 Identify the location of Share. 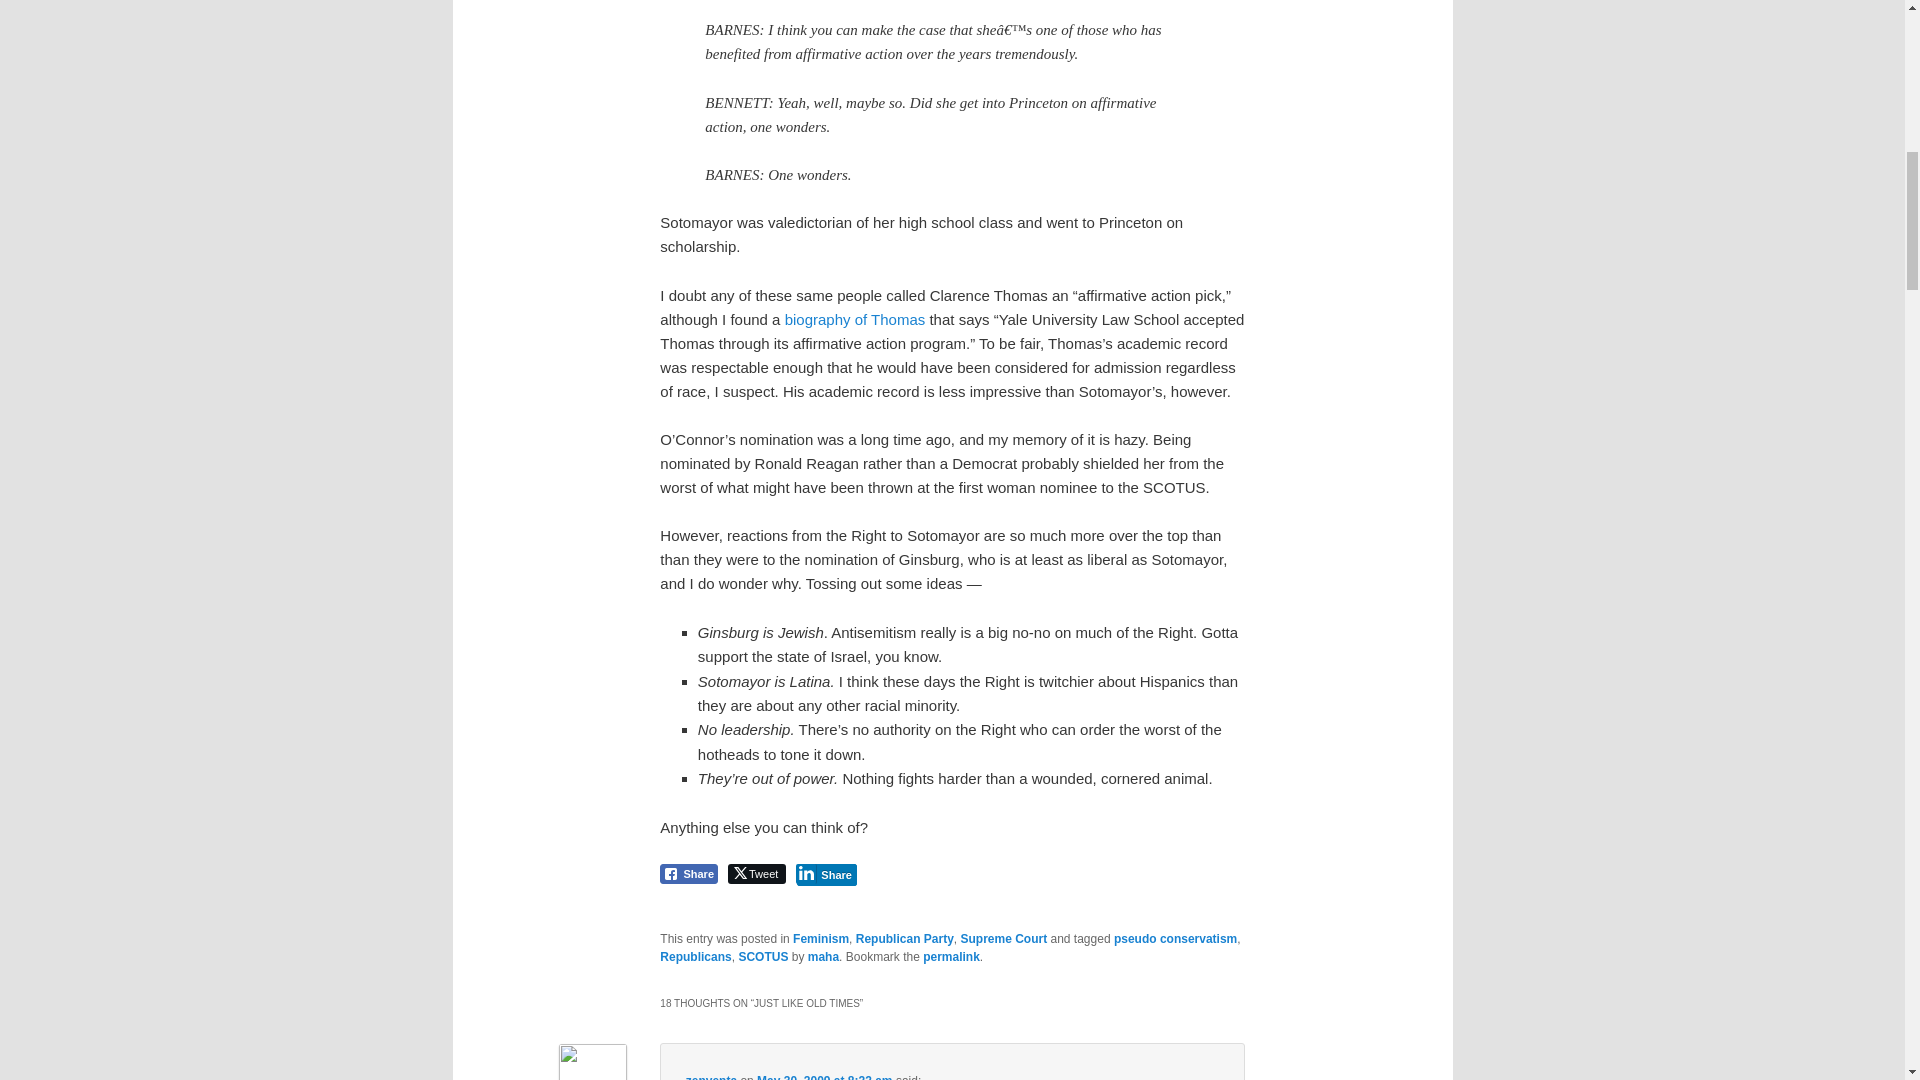
(689, 874).